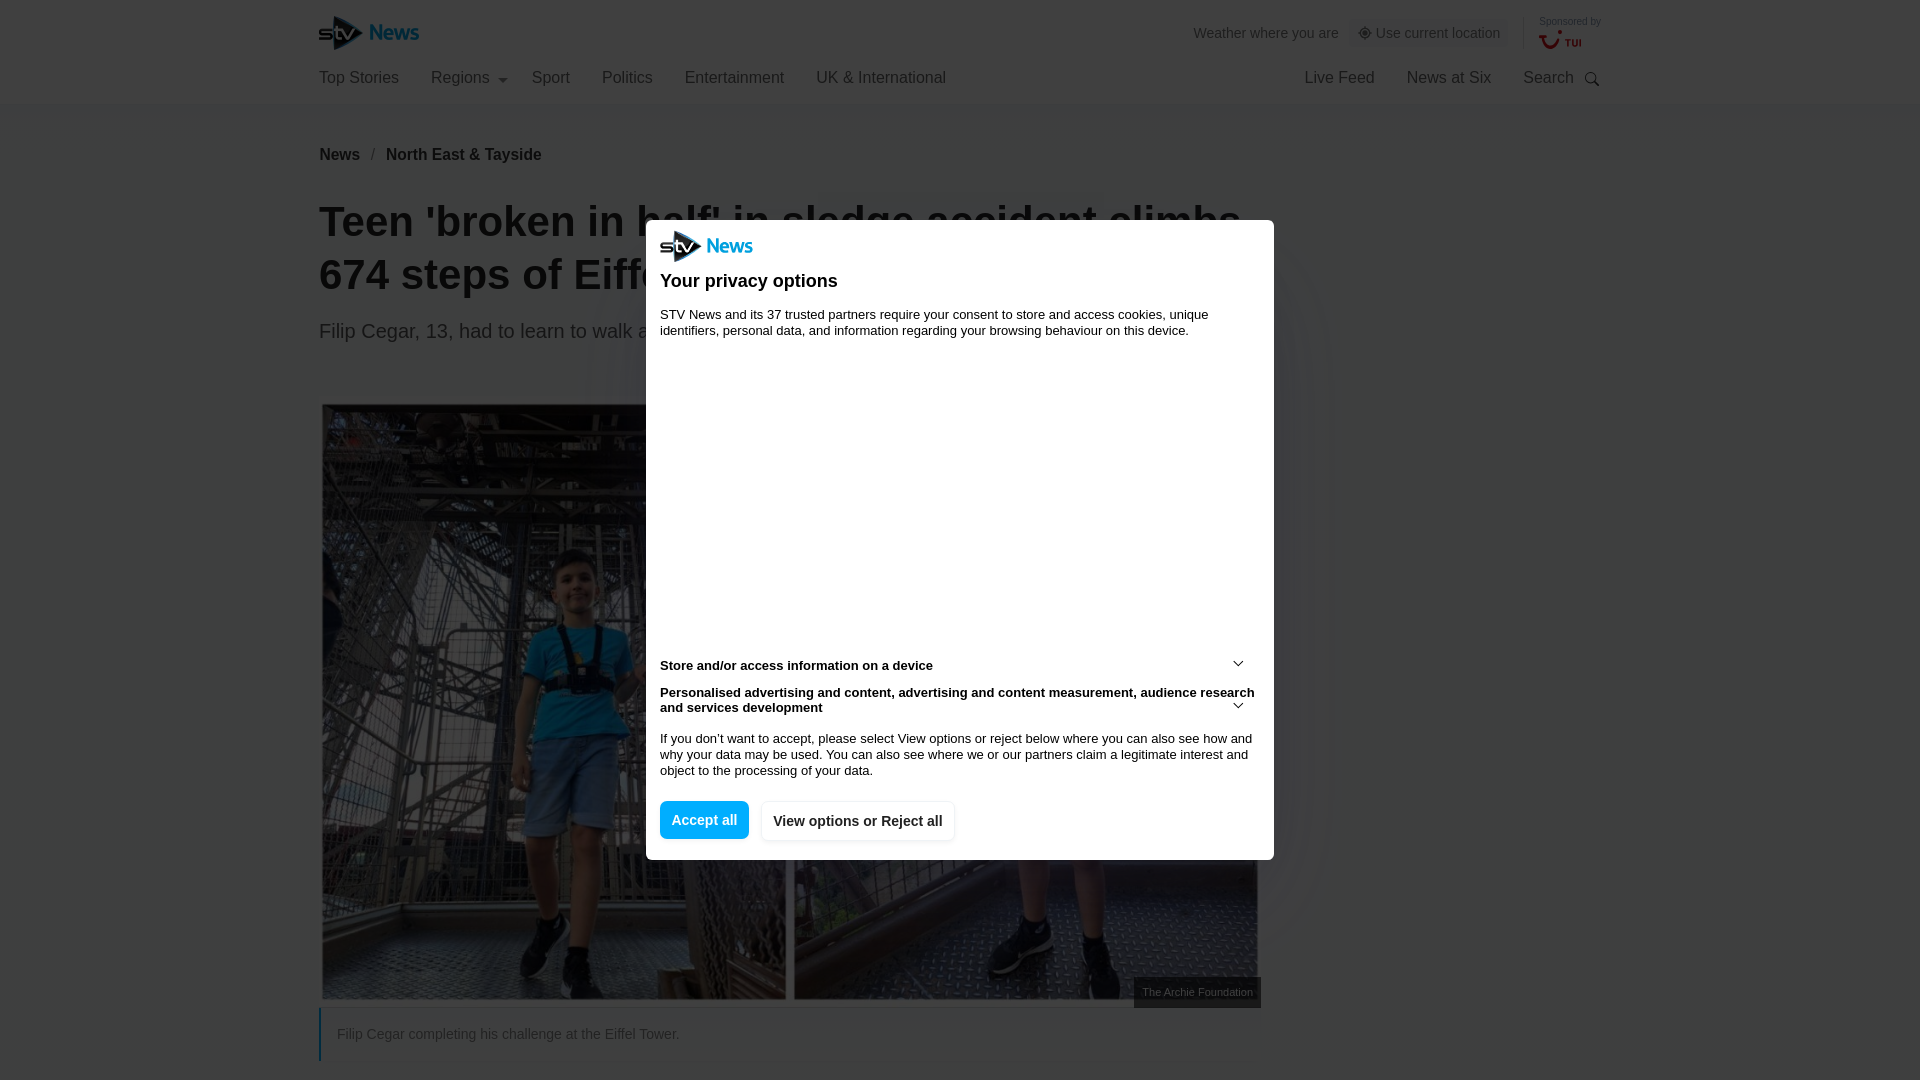 The width and height of the screenshot is (1920, 1080). Describe the element at coordinates (1449, 76) in the screenshot. I see `News at Six` at that location.